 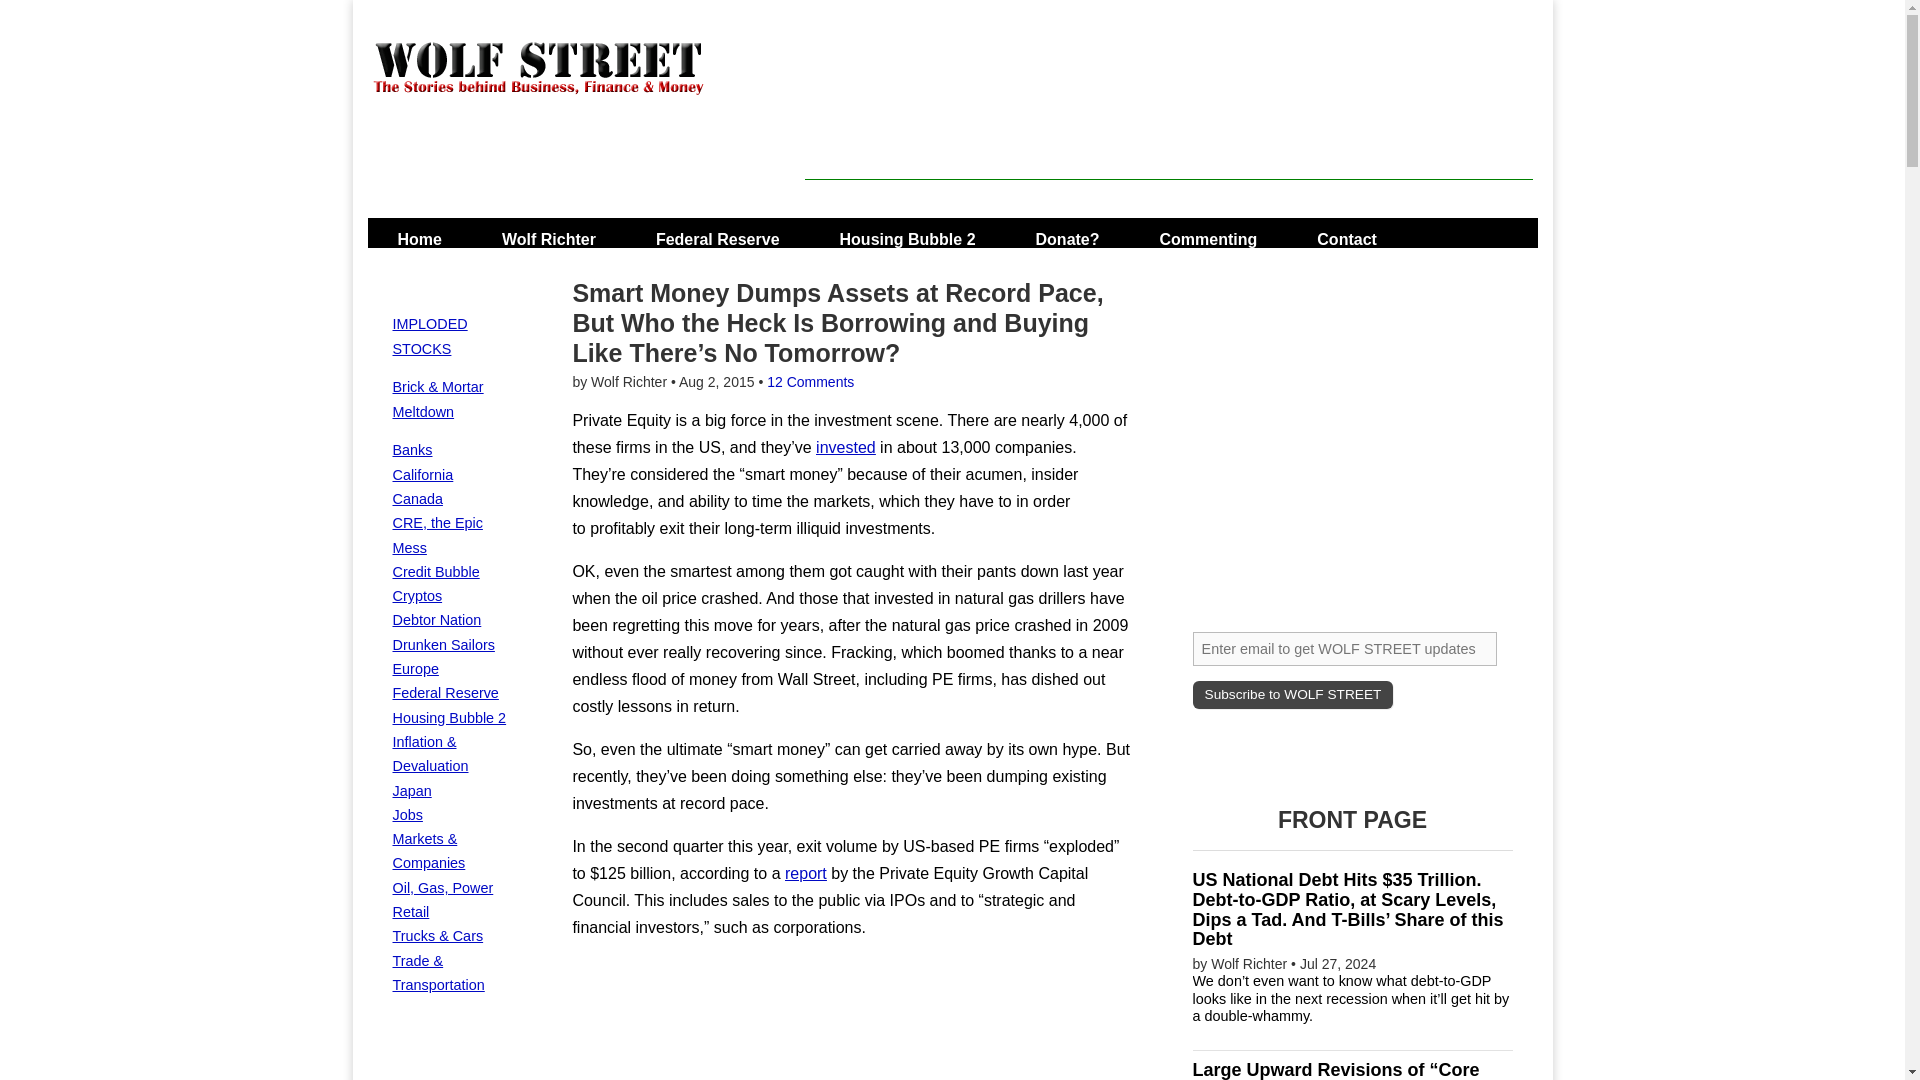 I want to click on View all posts filed under California Daydreaming, so click(x=422, y=474).